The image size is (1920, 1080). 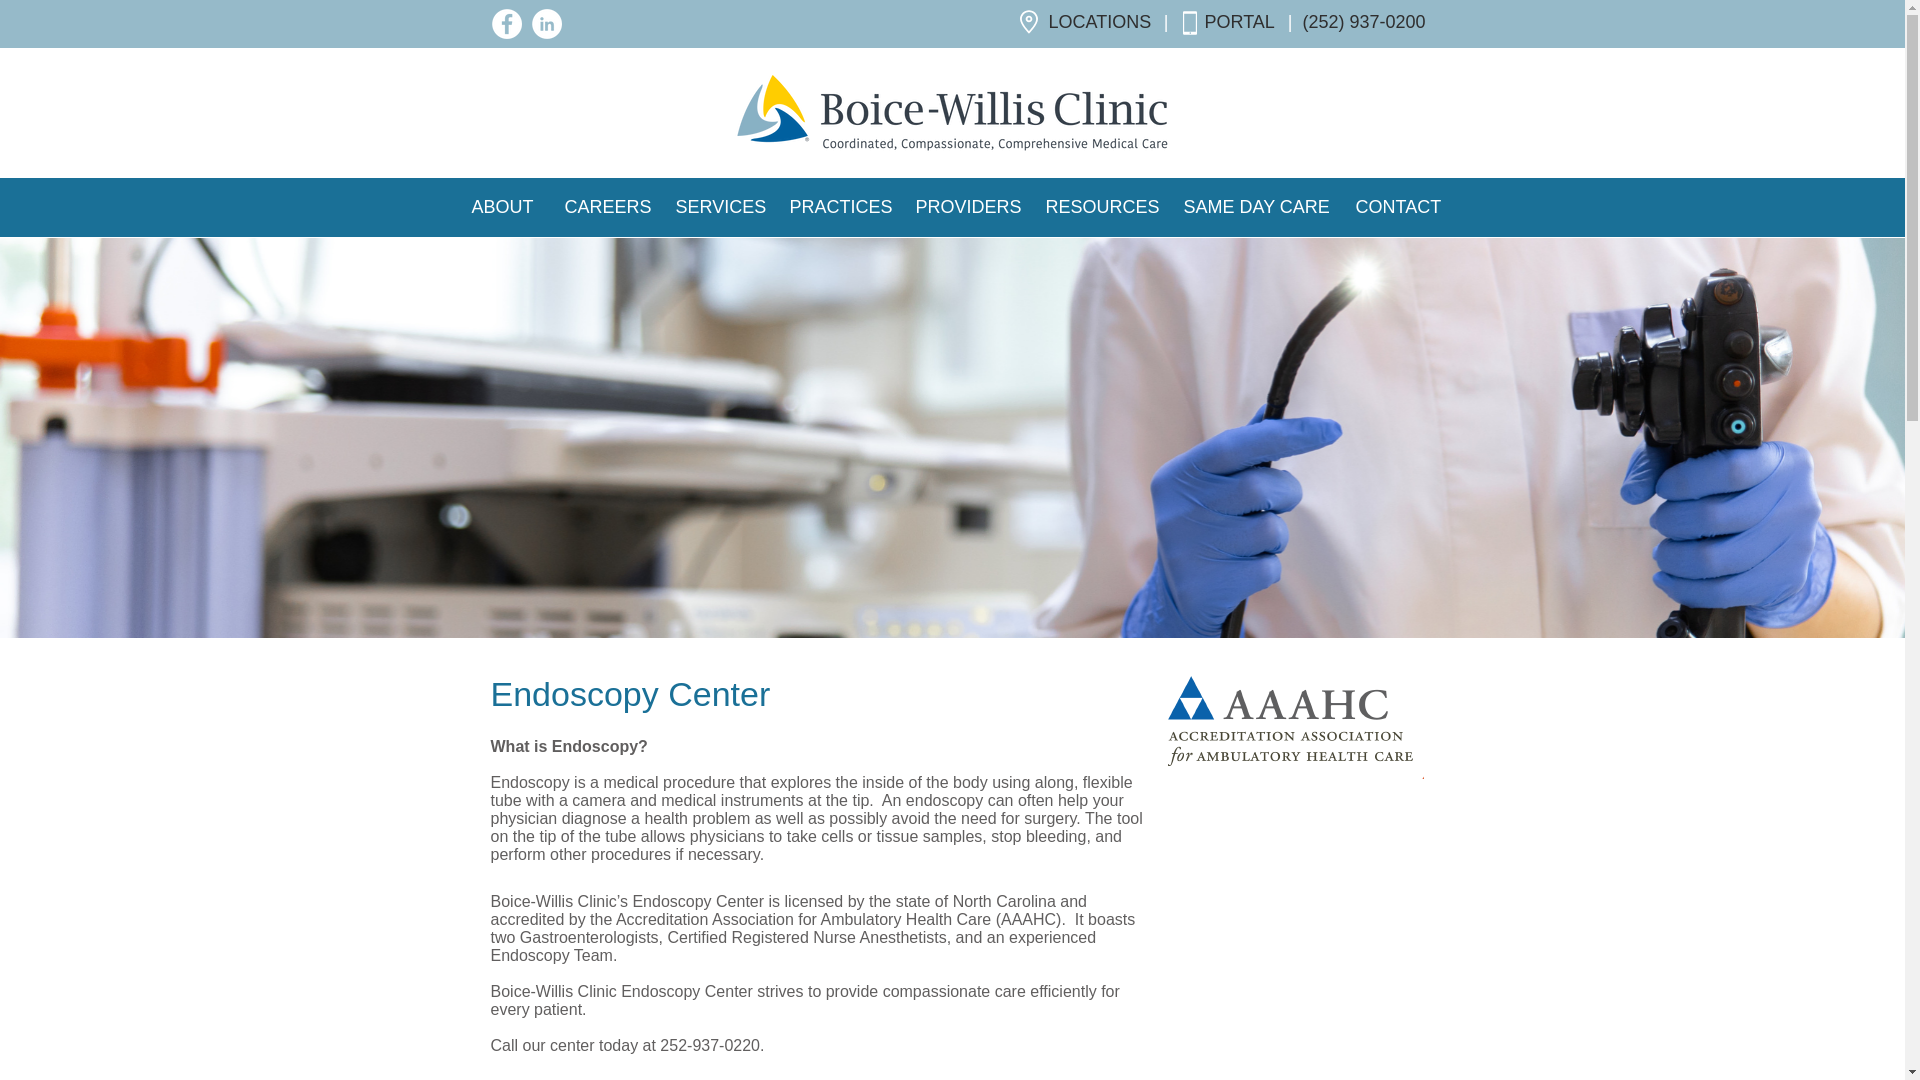 I want to click on CONTACT, so click(x=1398, y=206).